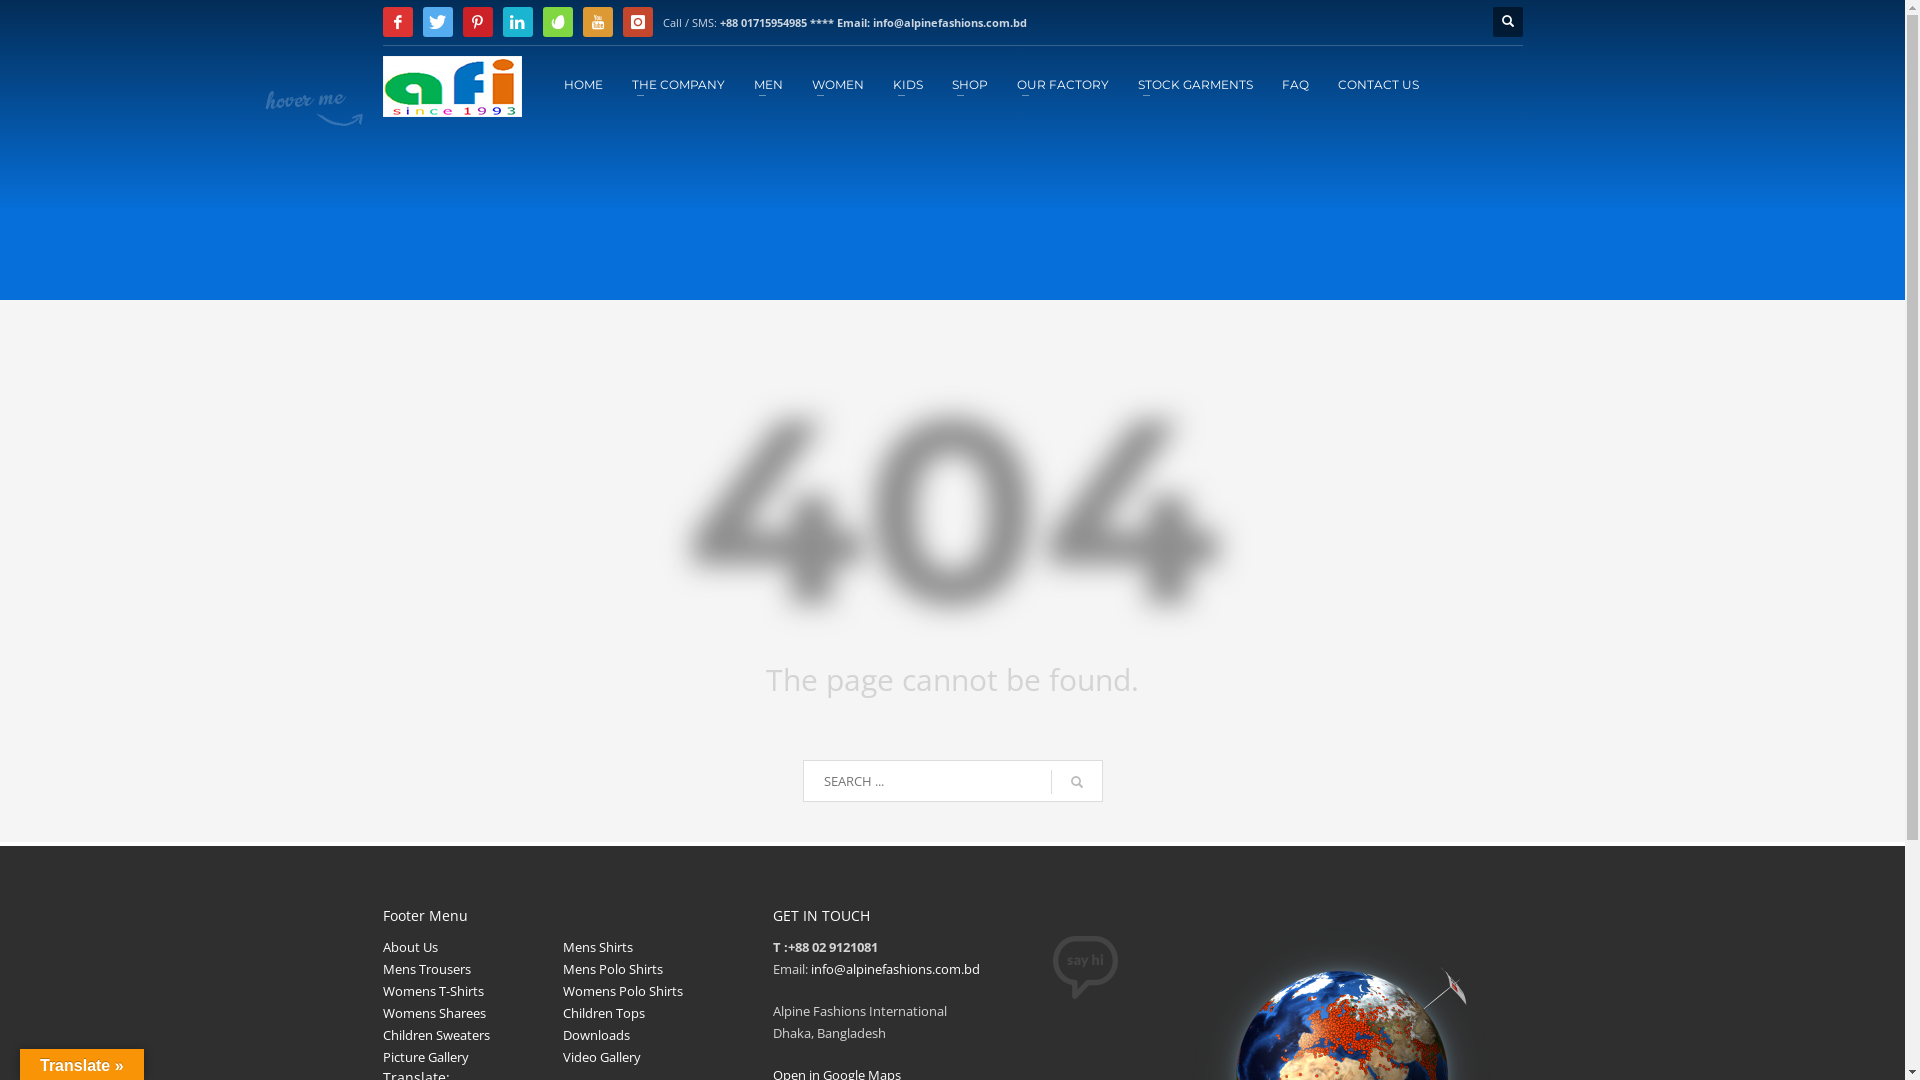  What do you see at coordinates (438, 1013) in the screenshot?
I see `Womens Sharees` at bounding box center [438, 1013].